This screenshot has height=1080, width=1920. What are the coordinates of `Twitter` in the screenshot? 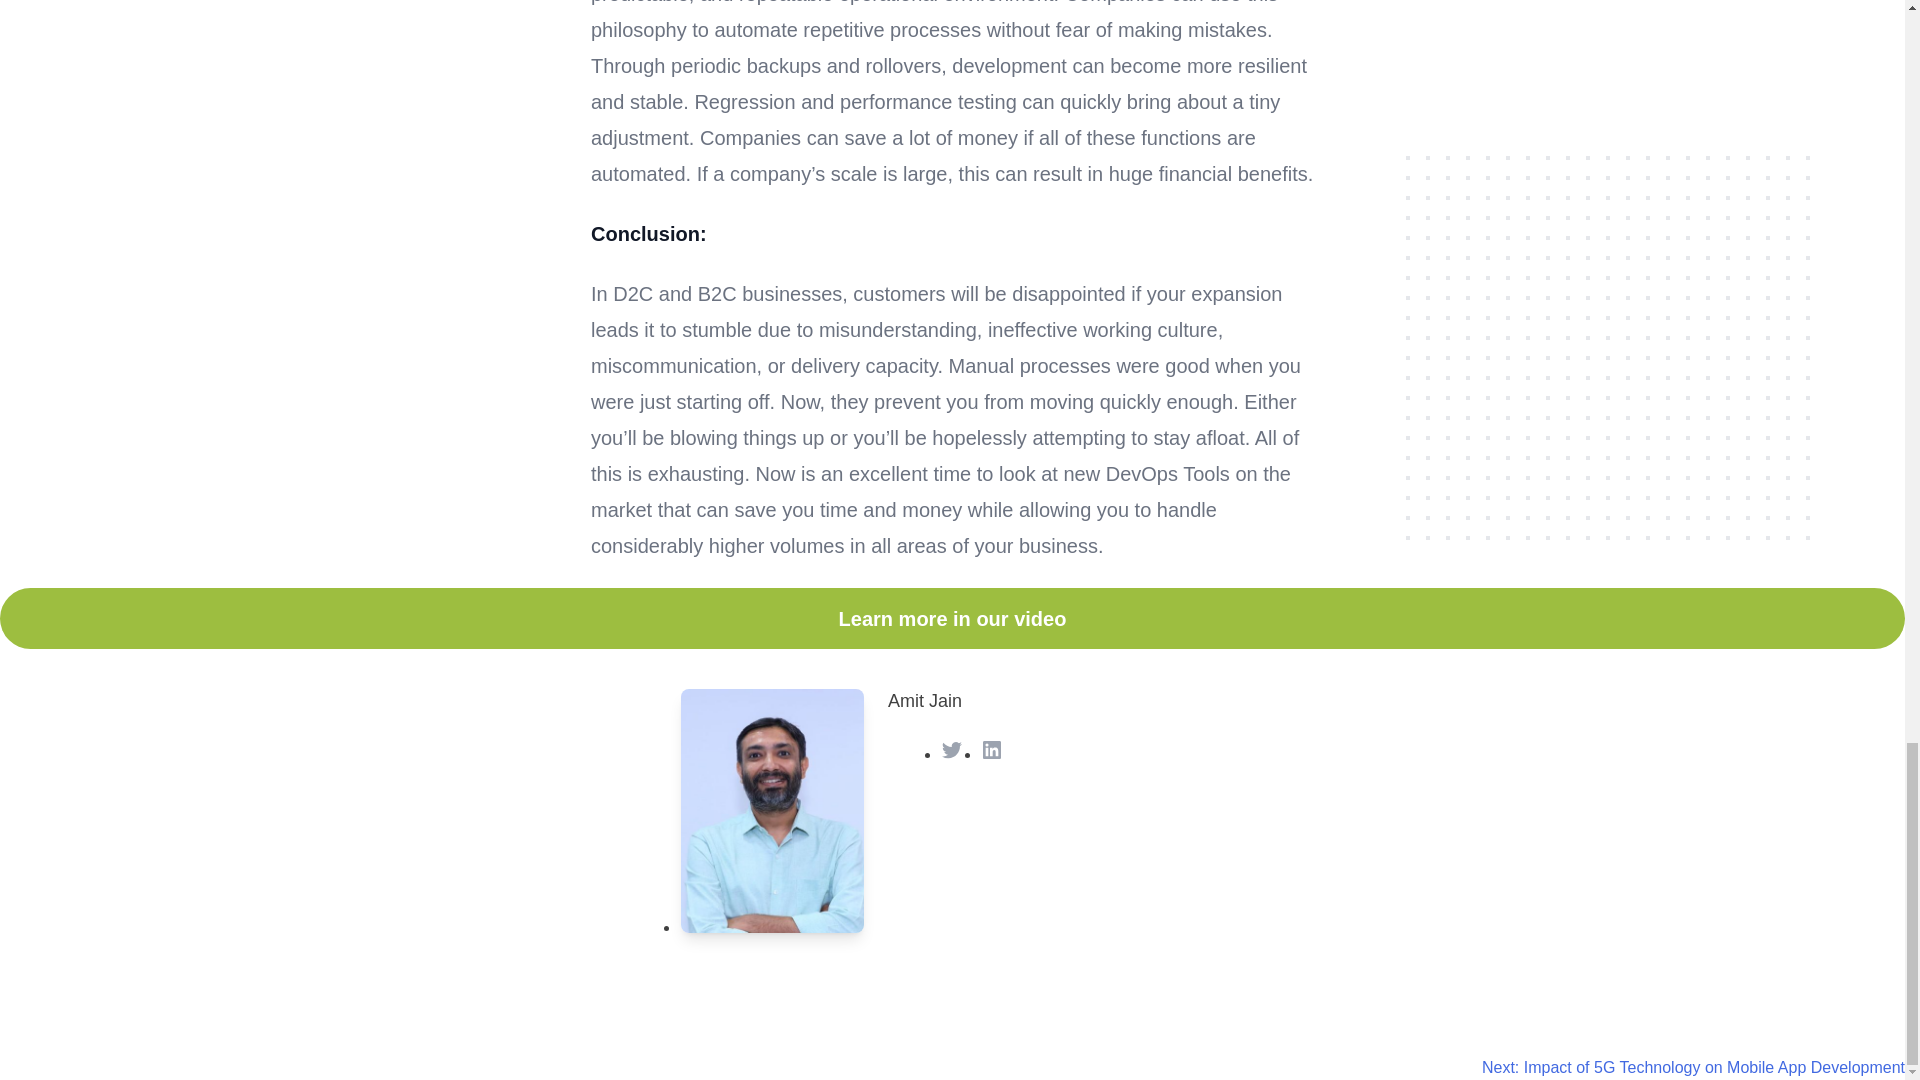 It's located at (952, 750).